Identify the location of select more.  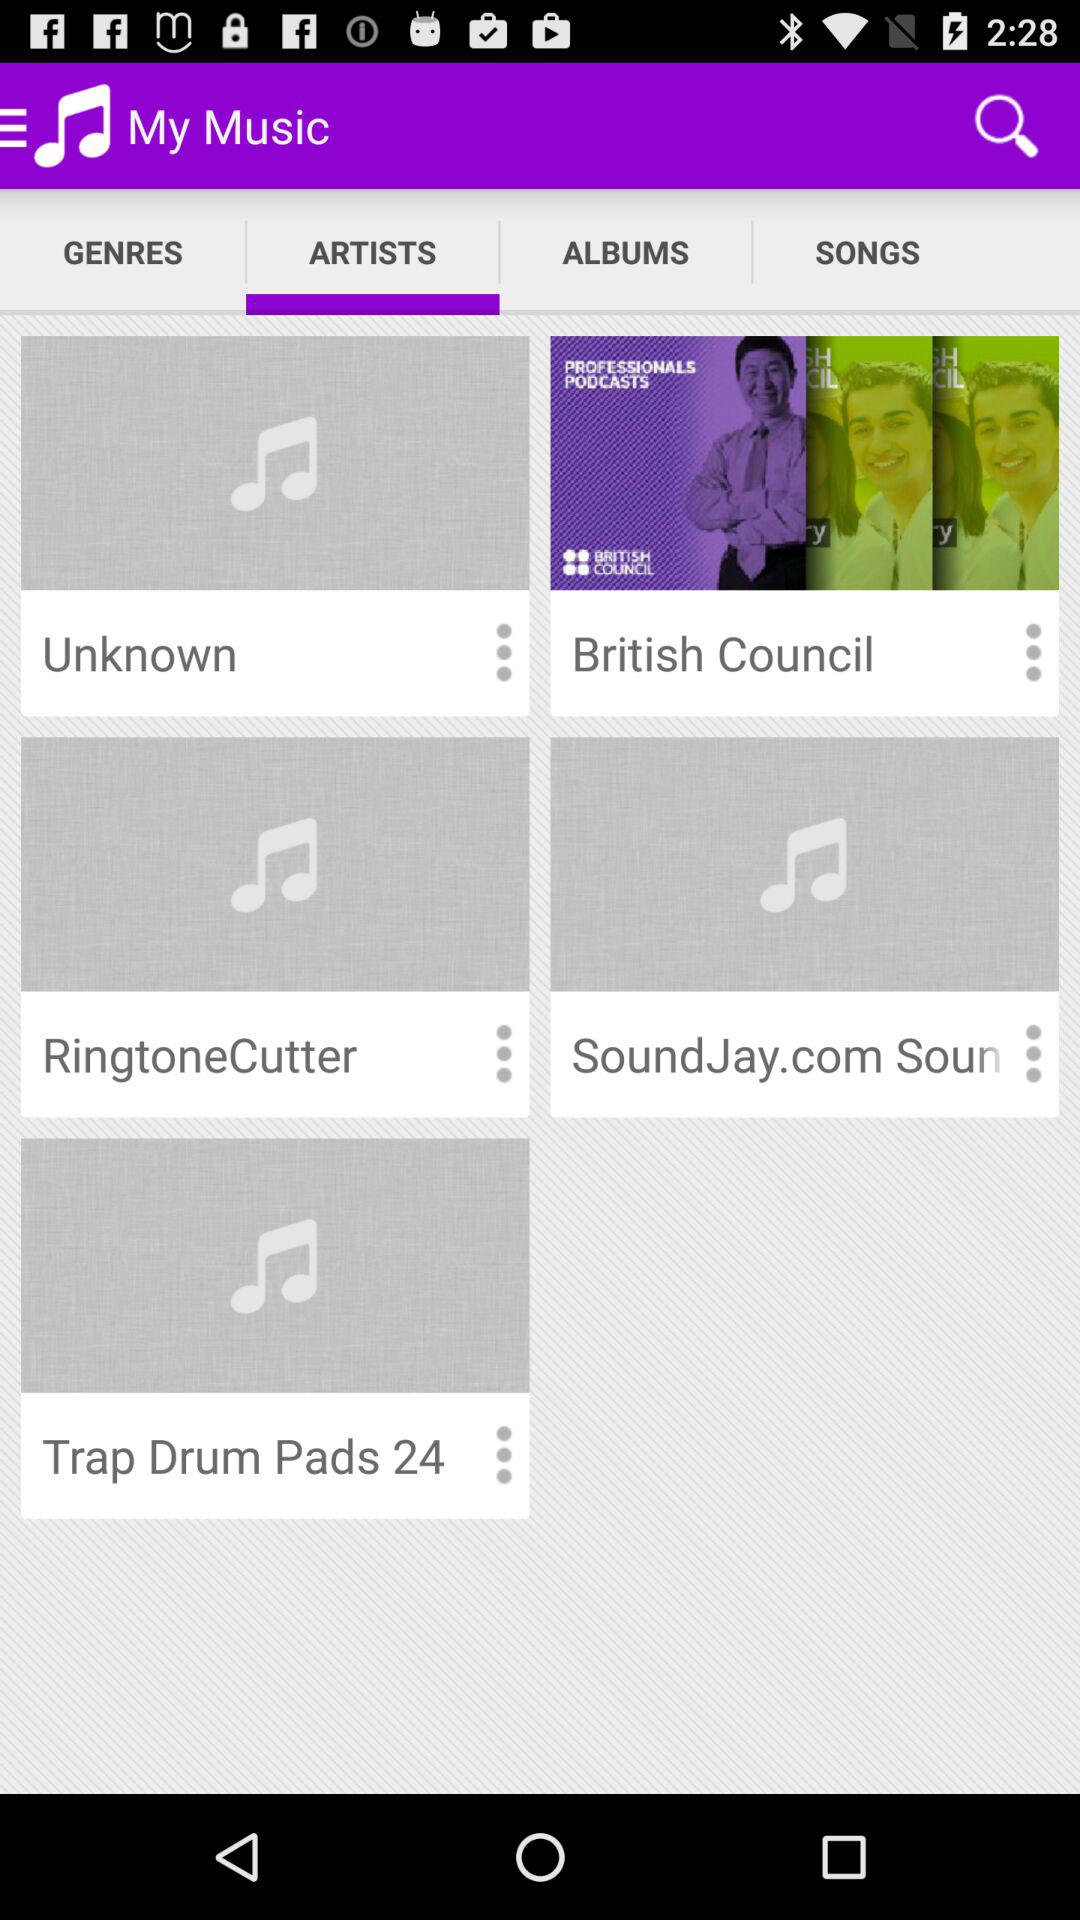
(1032, 652).